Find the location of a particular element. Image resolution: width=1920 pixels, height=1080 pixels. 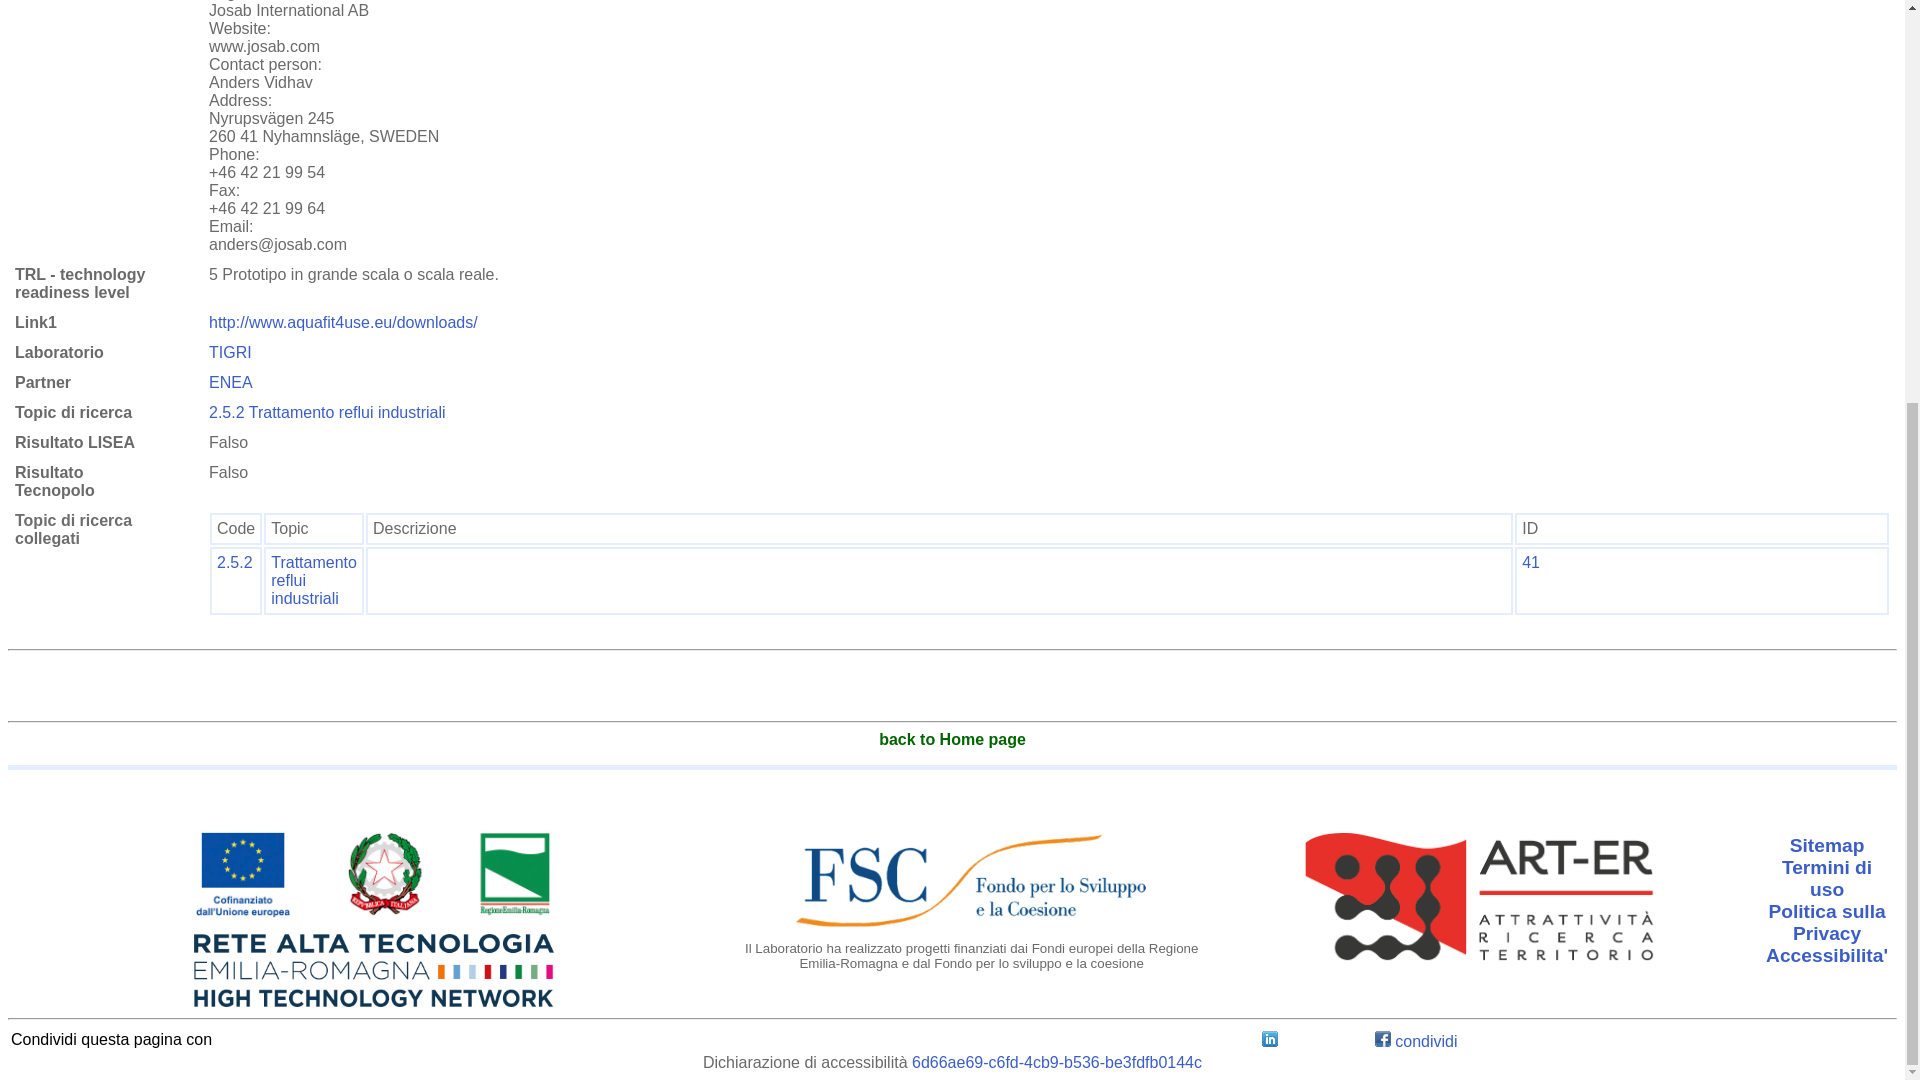

2.5.2 is located at coordinates (234, 562).